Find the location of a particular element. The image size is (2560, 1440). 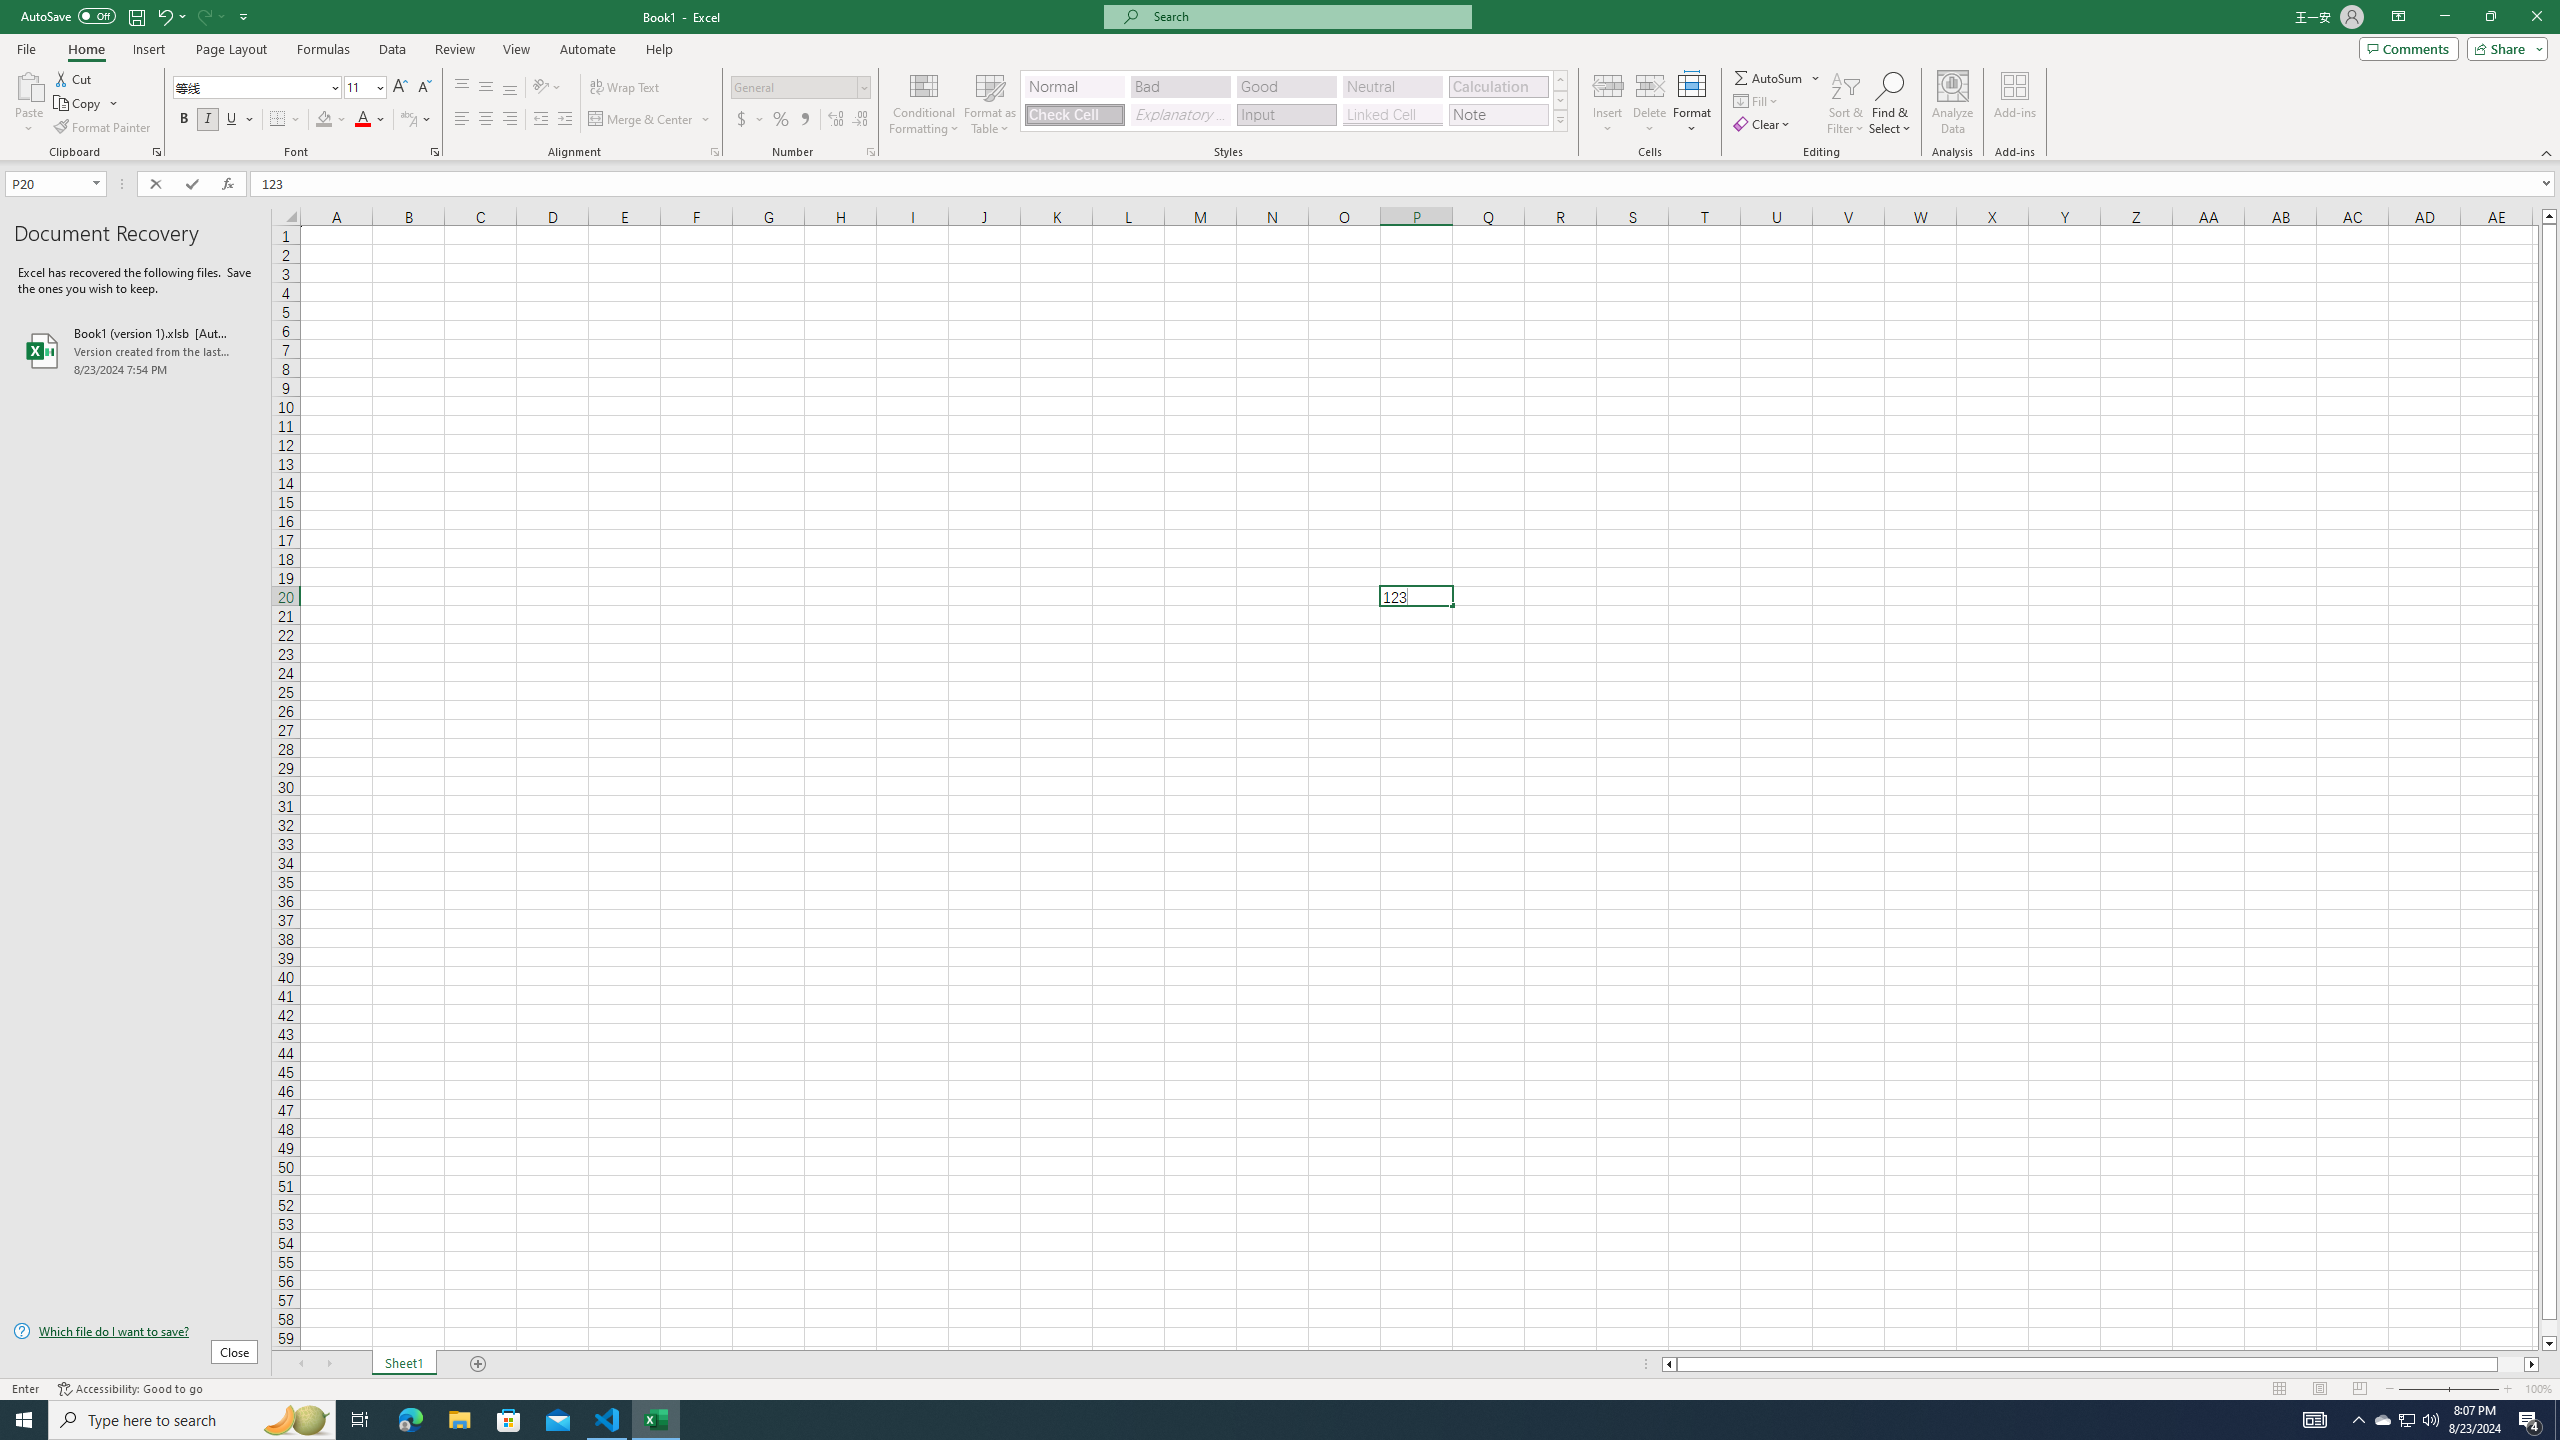

Accounting Number Format is located at coordinates (742, 120).